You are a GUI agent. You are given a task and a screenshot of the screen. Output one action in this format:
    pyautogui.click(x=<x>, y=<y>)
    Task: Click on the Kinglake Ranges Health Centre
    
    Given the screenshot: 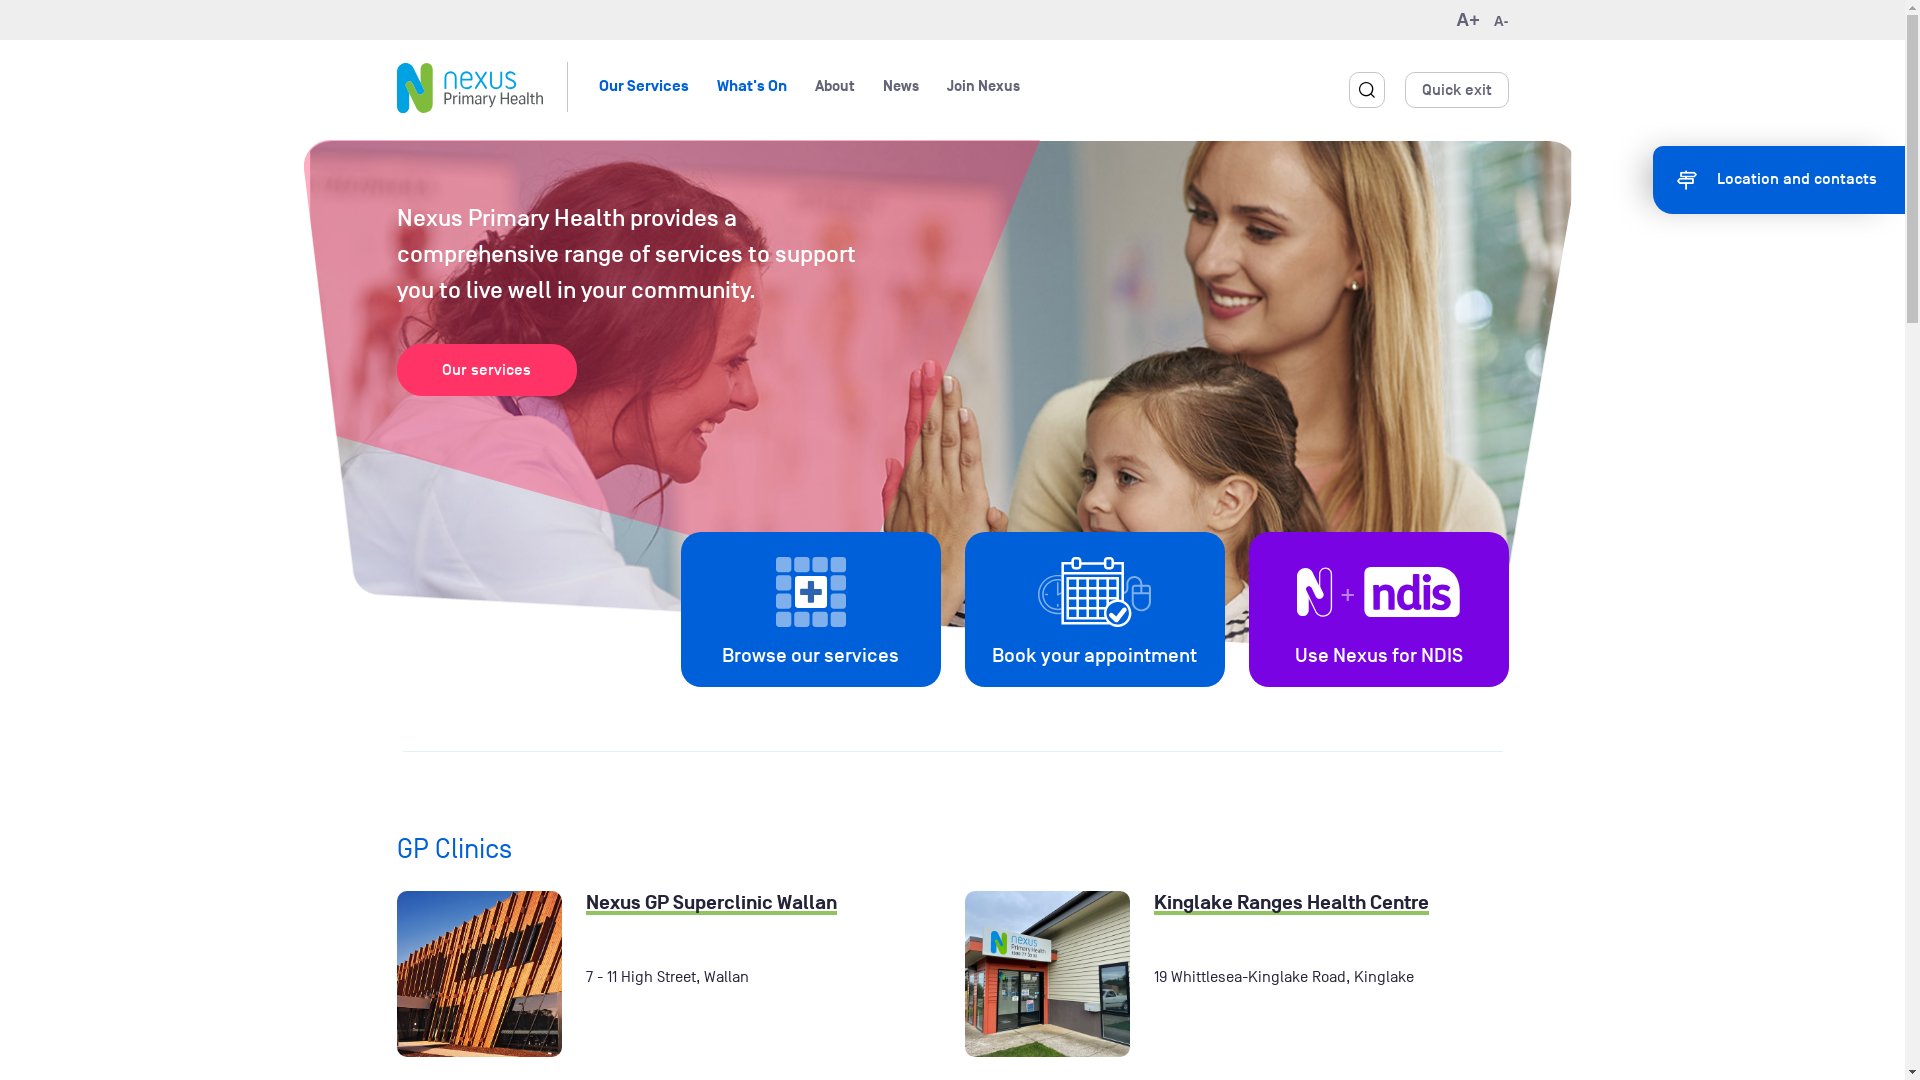 What is the action you would take?
    pyautogui.click(x=1292, y=903)
    